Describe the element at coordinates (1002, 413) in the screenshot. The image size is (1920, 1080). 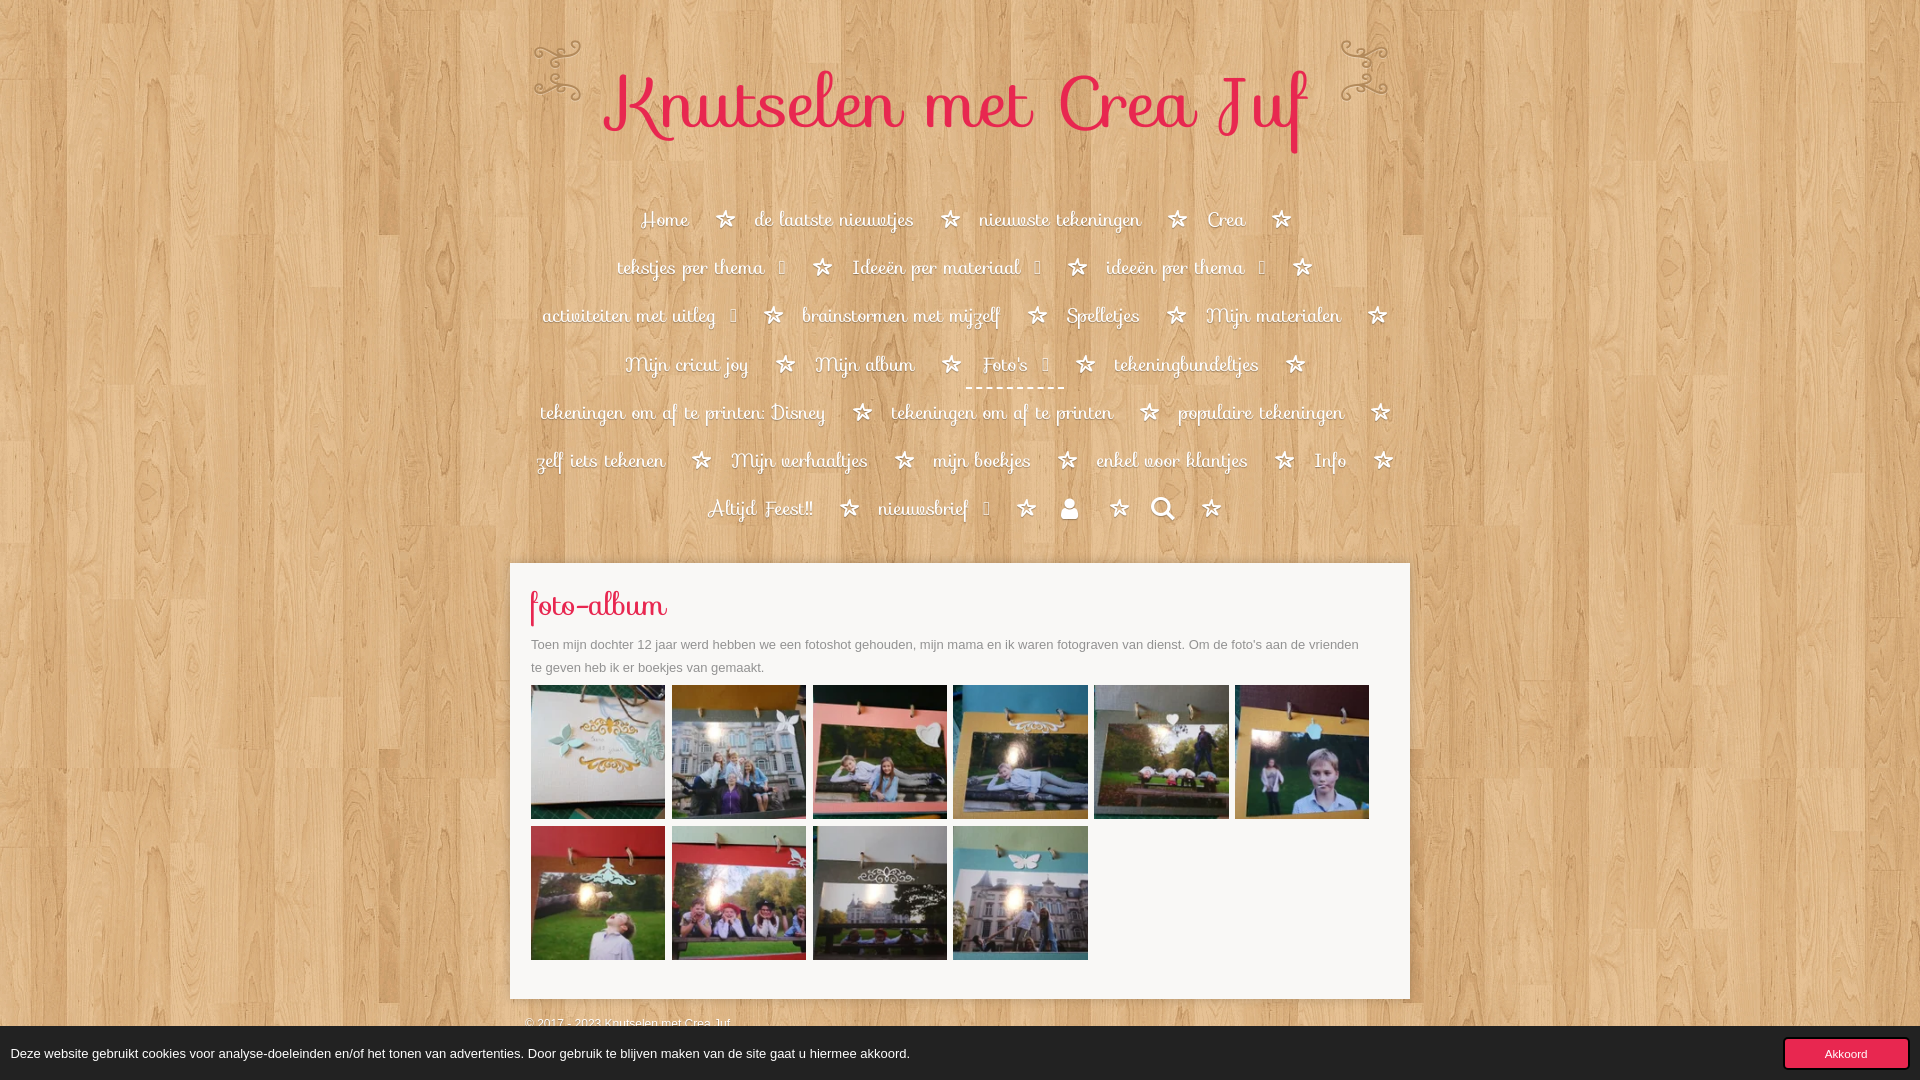
I see `tekeningen om af te printen` at that location.